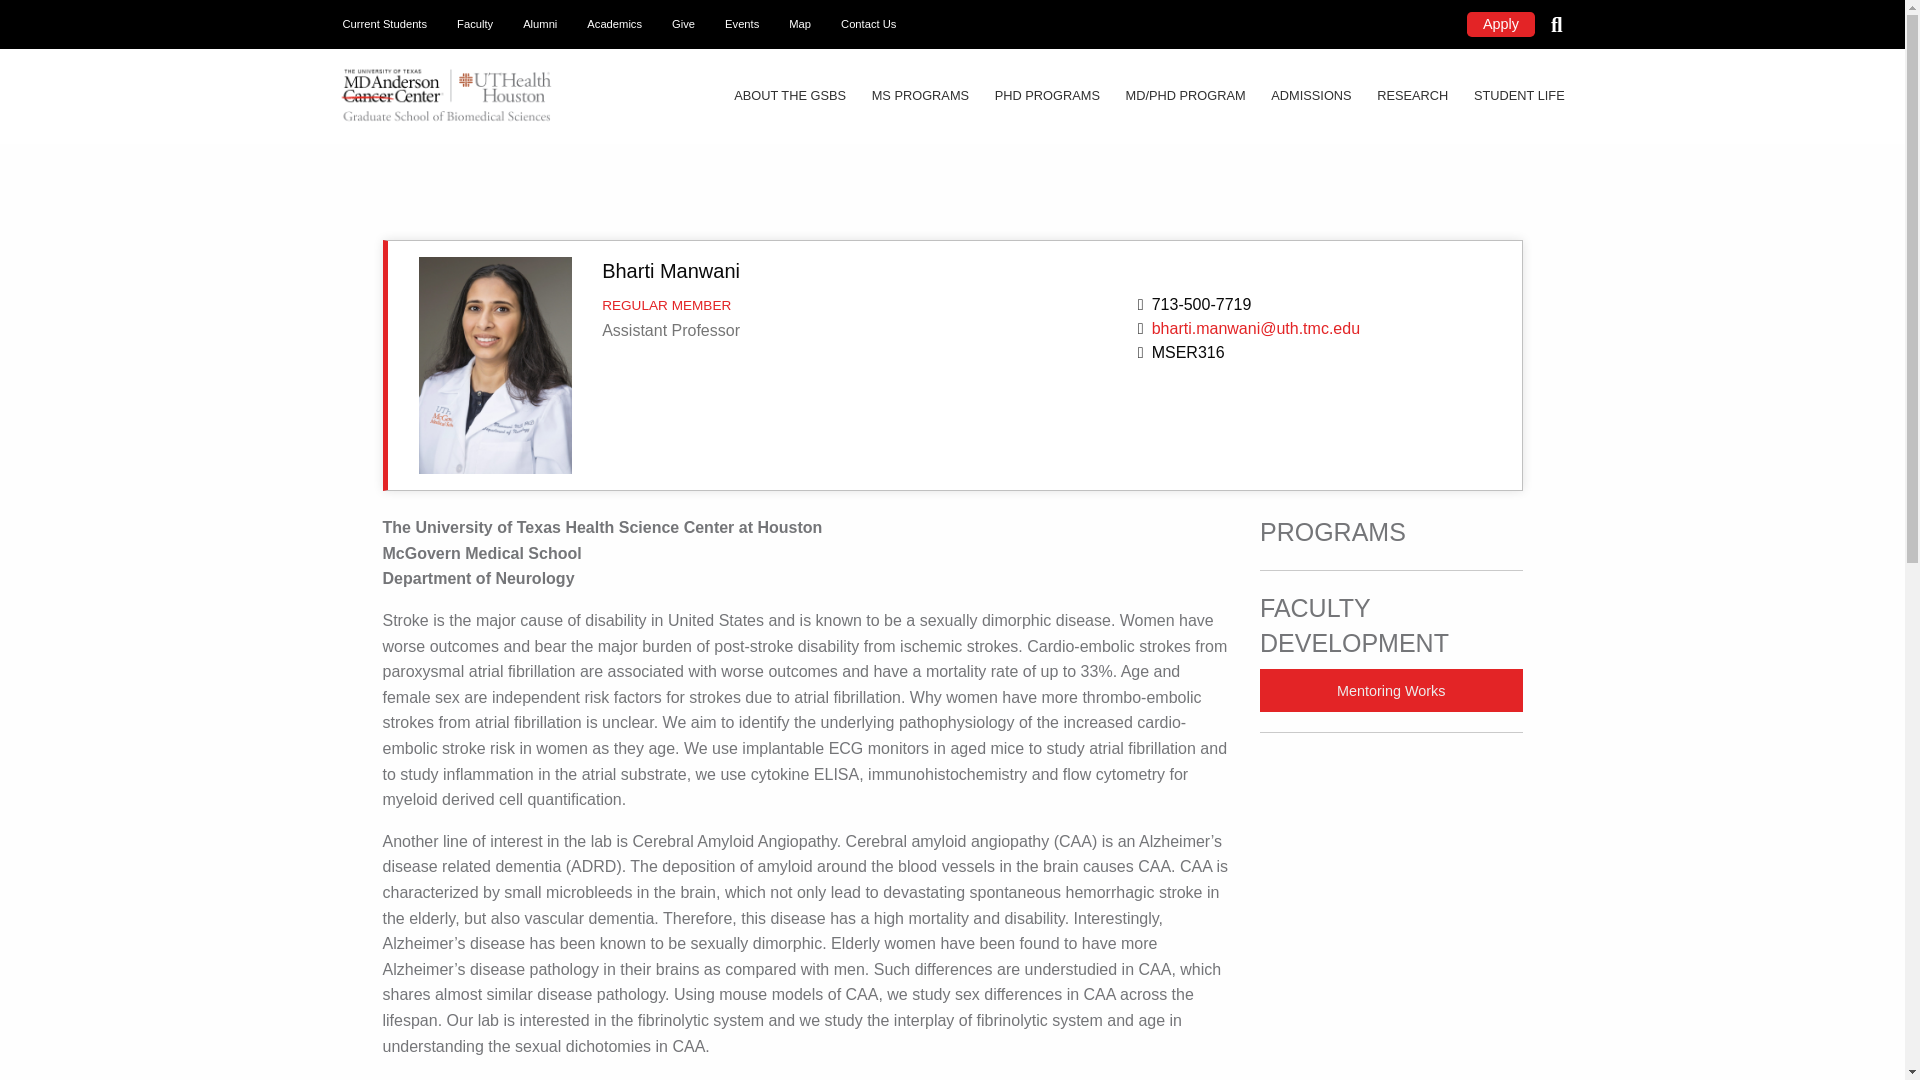 This screenshot has height=1080, width=1920. Describe the element at coordinates (614, 22) in the screenshot. I see `Academics` at that location.